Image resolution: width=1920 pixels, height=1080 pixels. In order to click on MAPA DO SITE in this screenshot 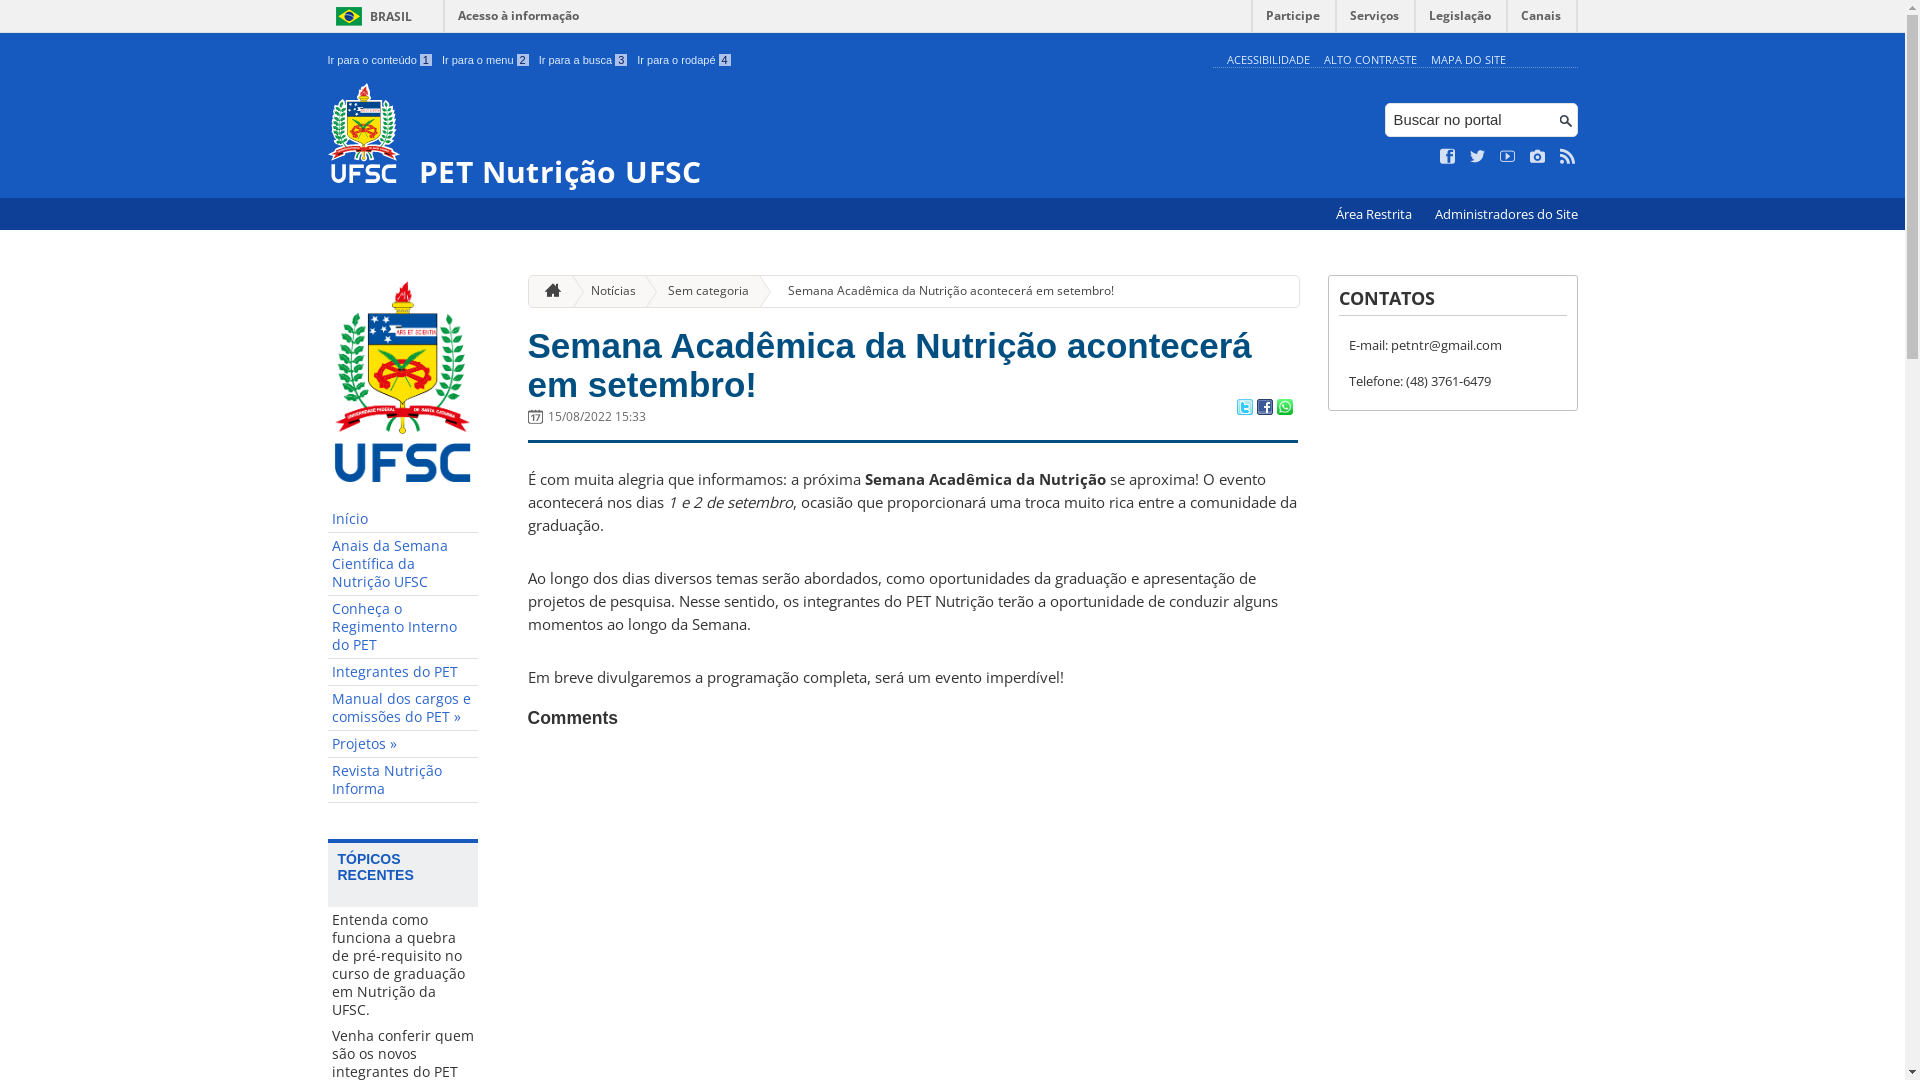, I will do `click(1468, 60)`.